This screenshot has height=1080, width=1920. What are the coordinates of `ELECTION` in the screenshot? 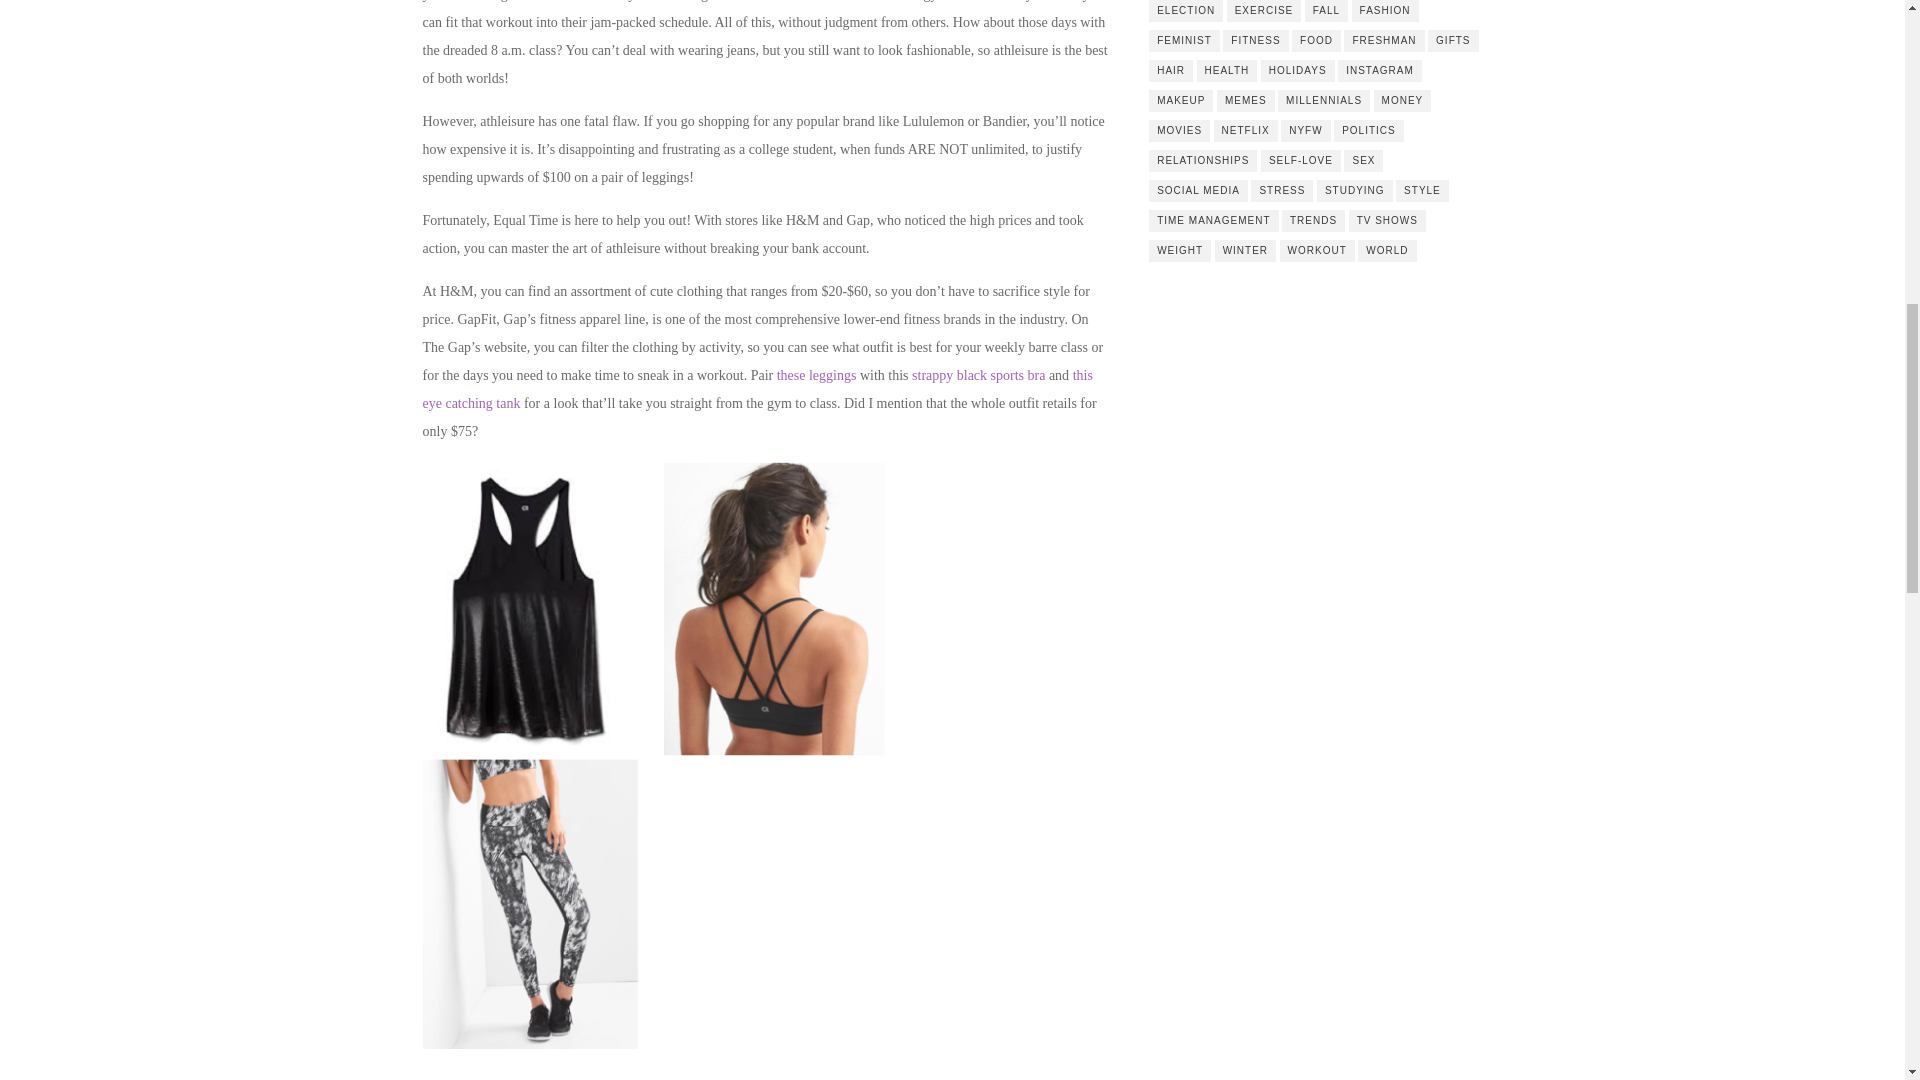 It's located at (1186, 10).